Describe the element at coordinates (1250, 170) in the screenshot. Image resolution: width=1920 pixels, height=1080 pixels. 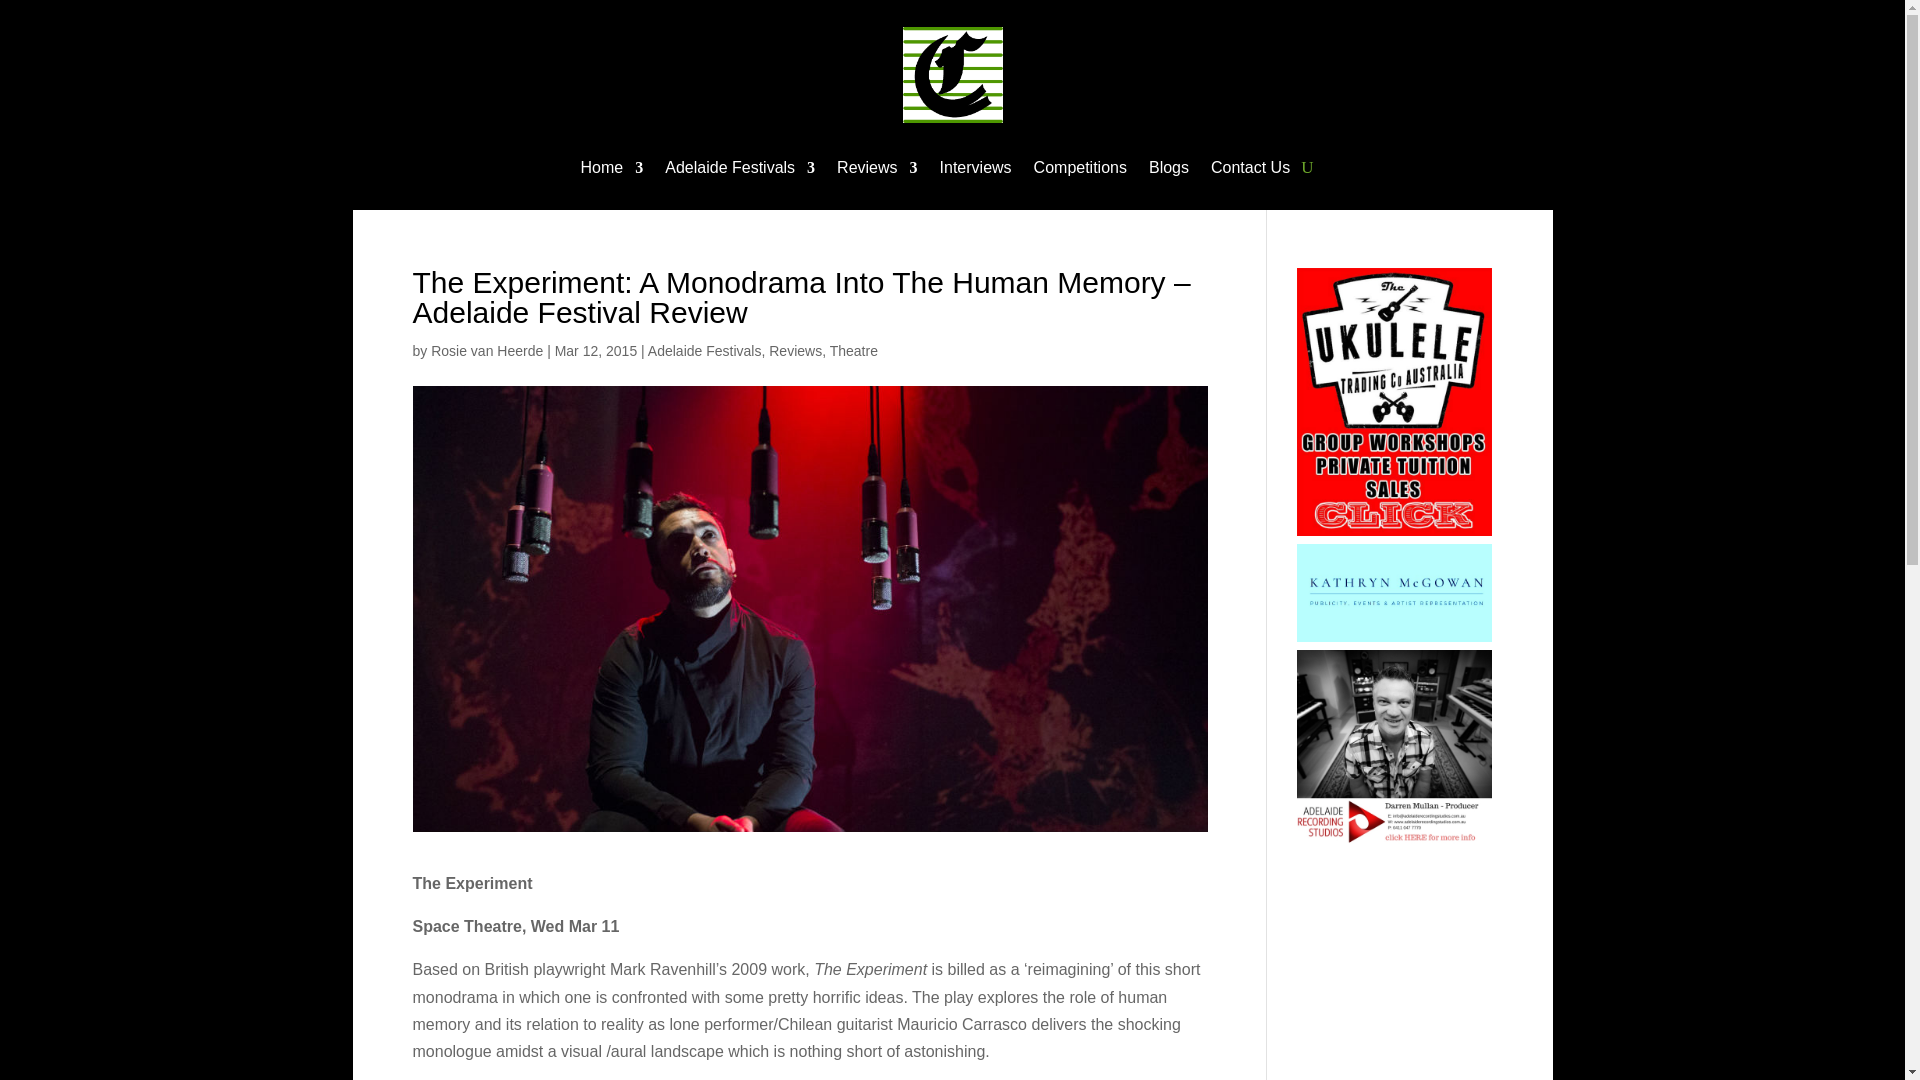
I see `Contact Us` at that location.